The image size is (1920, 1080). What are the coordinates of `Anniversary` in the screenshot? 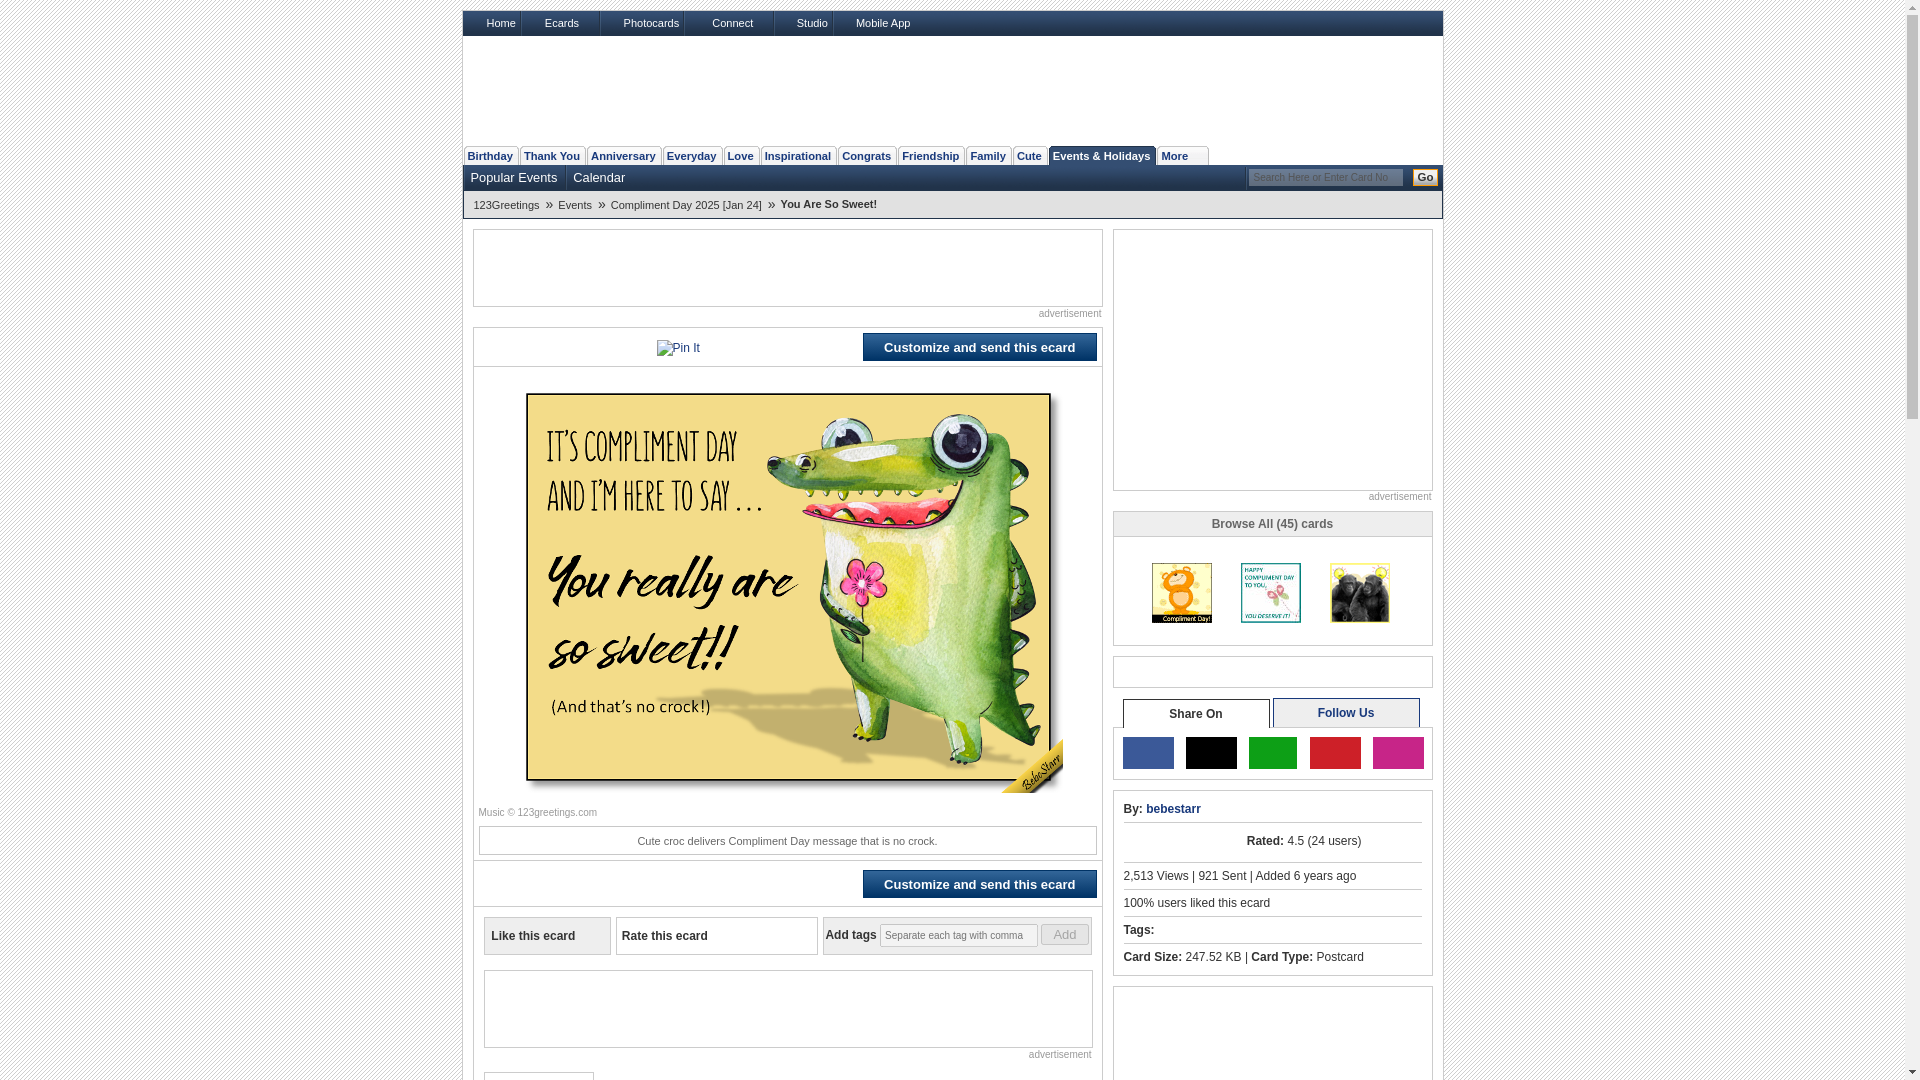 It's located at (624, 155).